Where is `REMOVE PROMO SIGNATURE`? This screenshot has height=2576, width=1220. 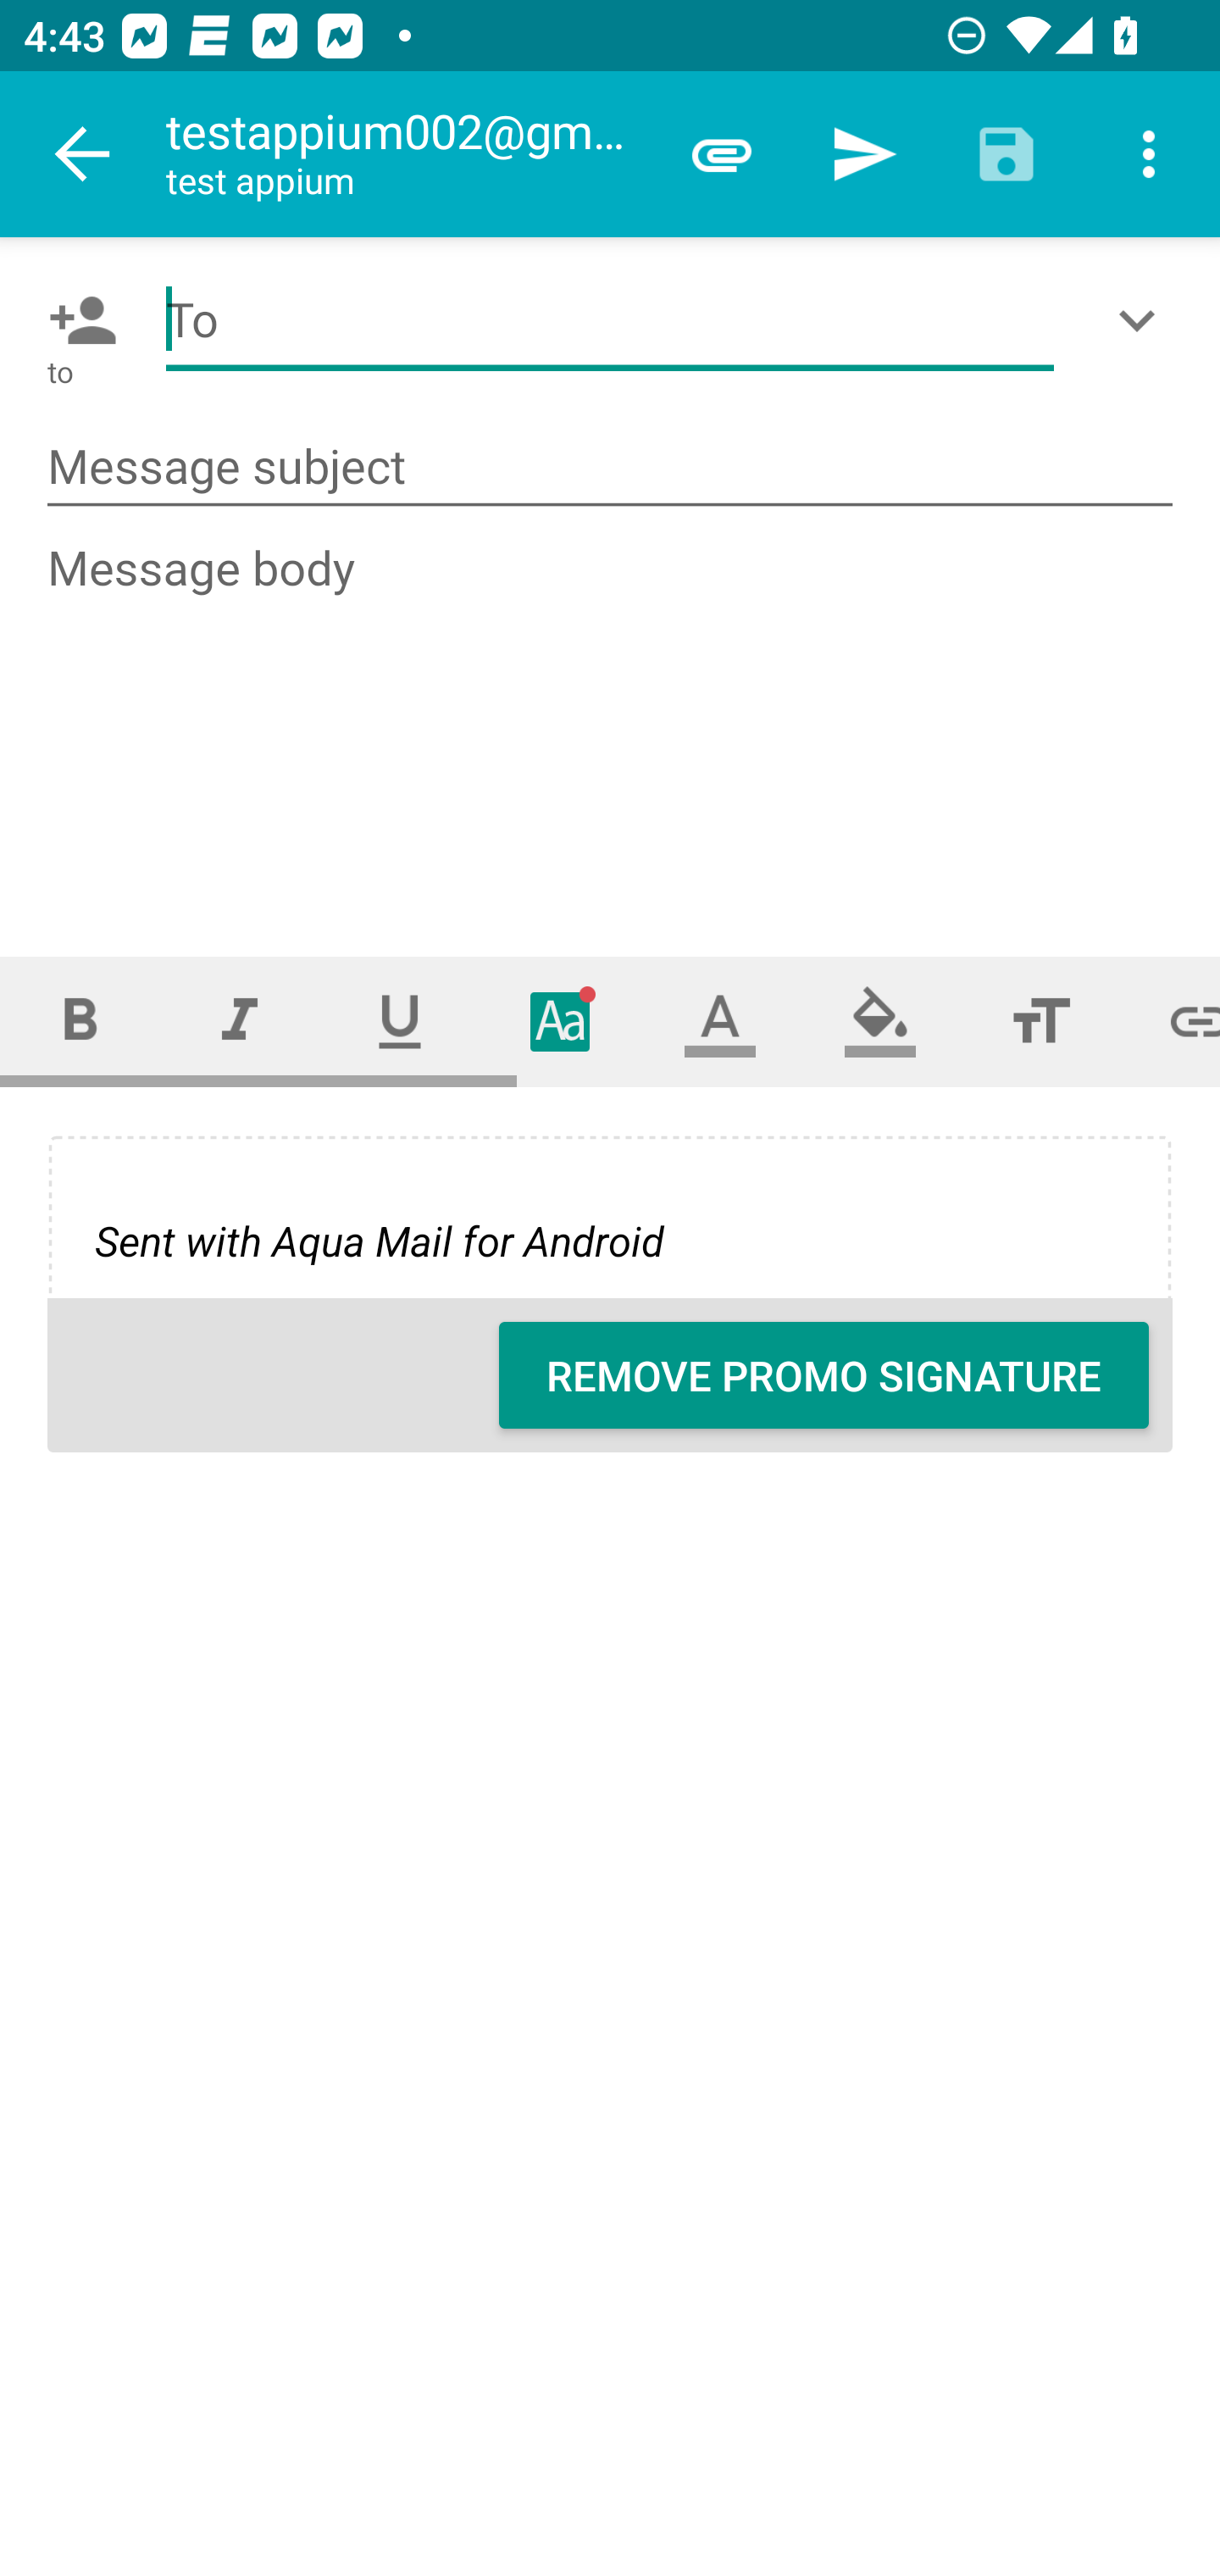 REMOVE PROMO SIGNATURE is located at coordinates (823, 1375).